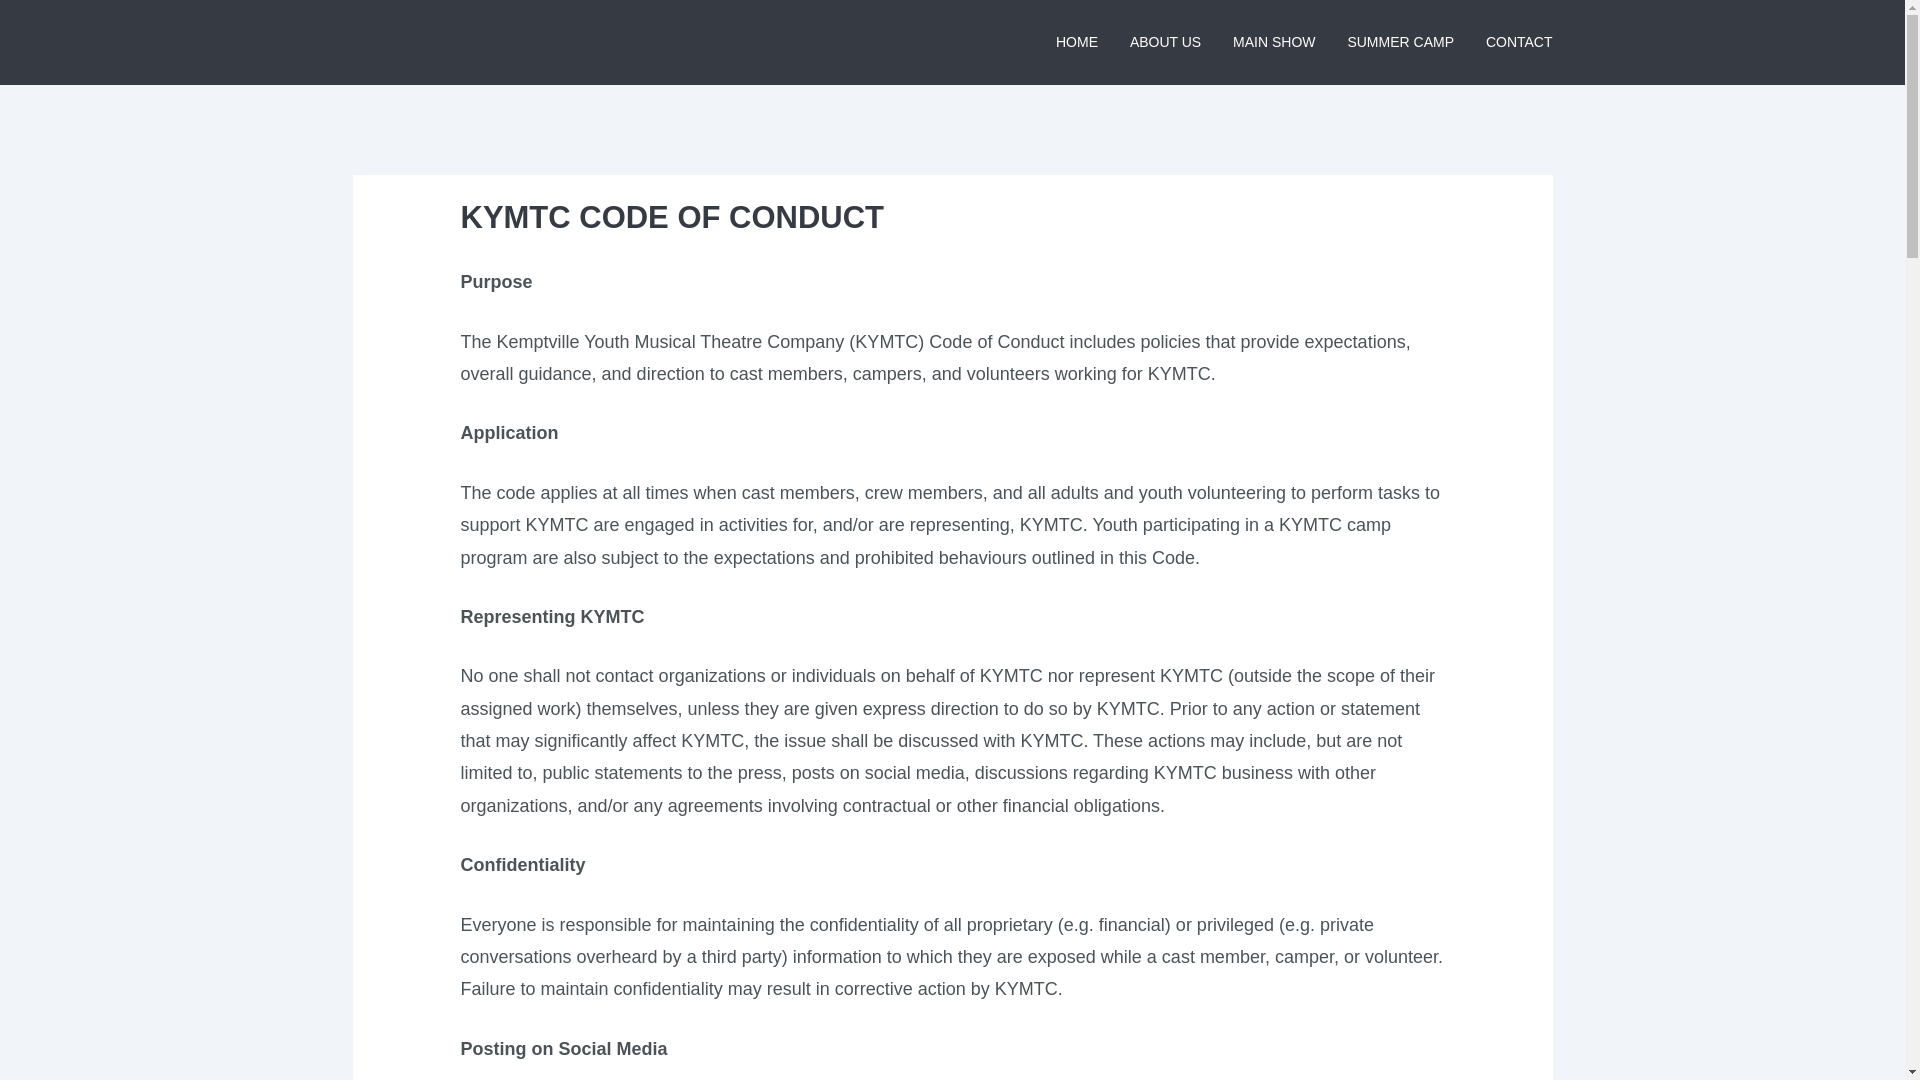  What do you see at coordinates (1274, 42) in the screenshot?
I see `MAIN SHOW` at bounding box center [1274, 42].